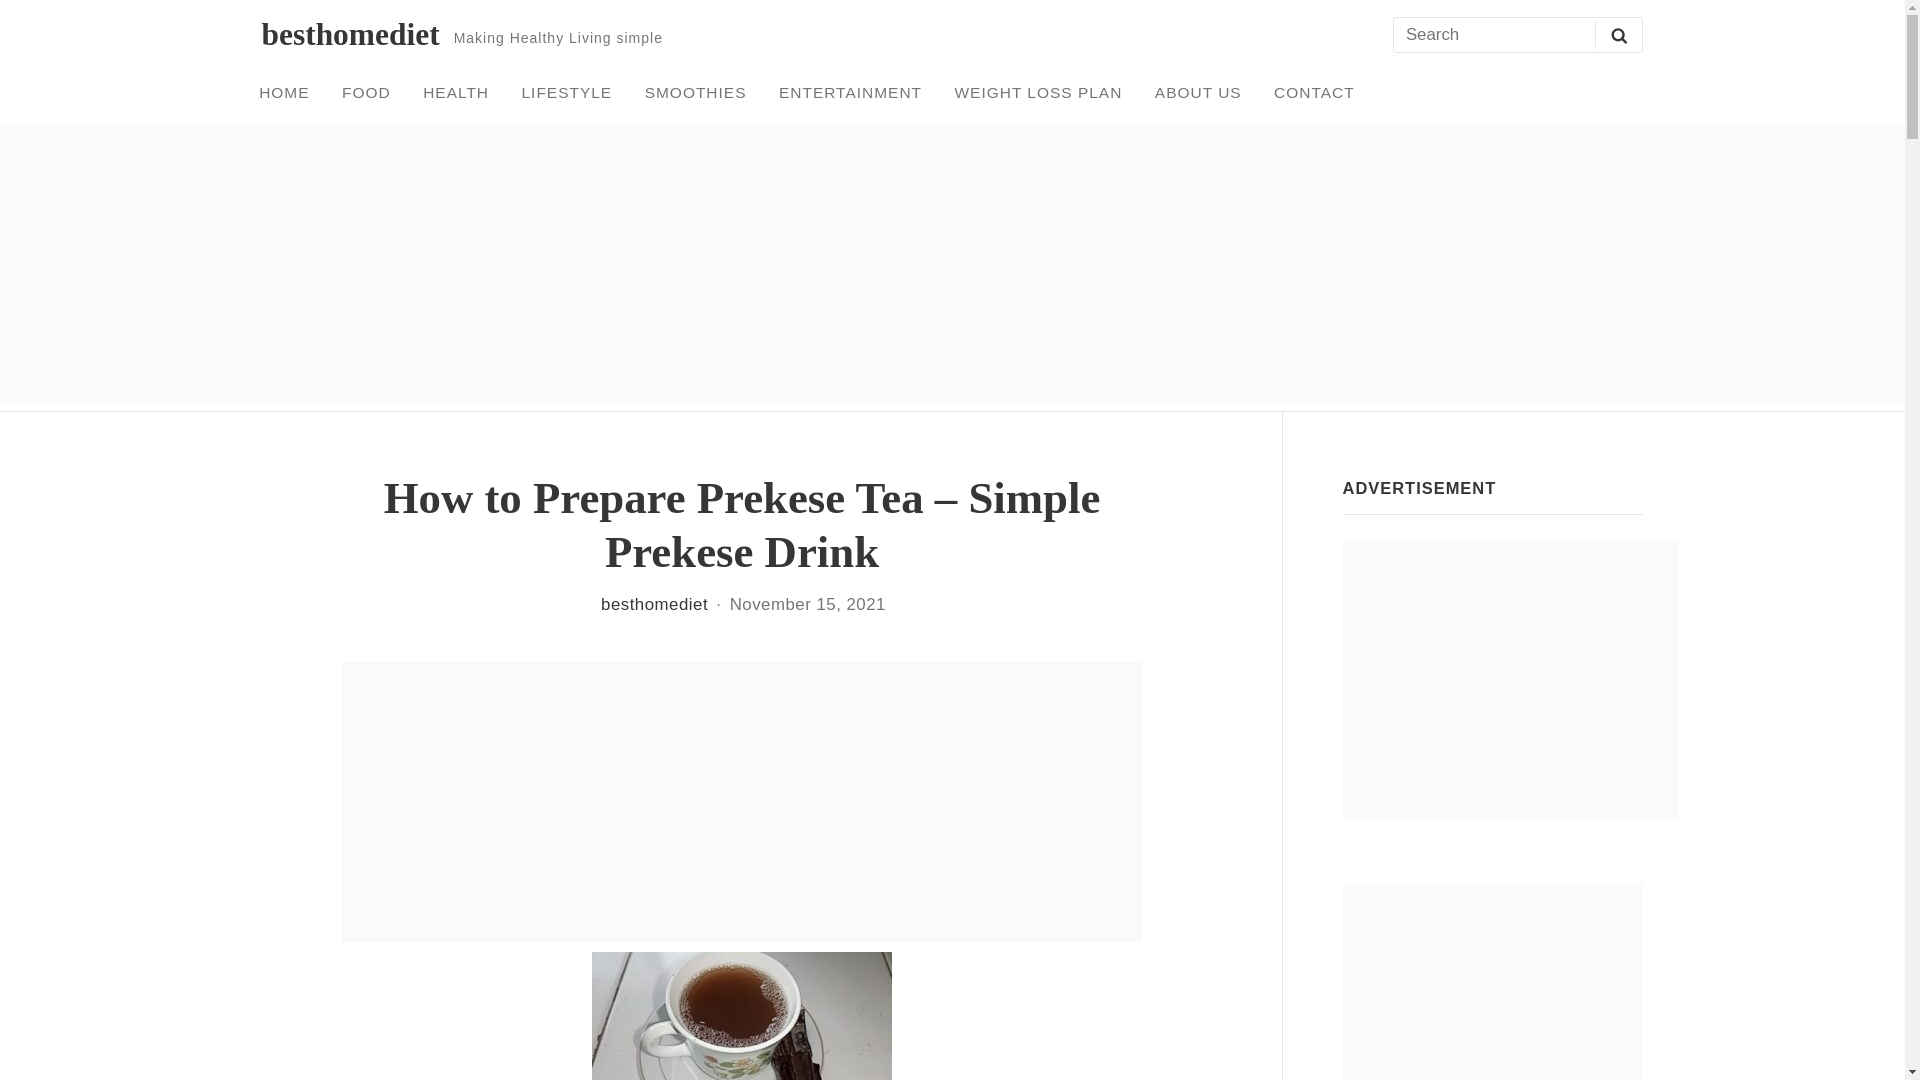 The image size is (1920, 1080). I want to click on SEARCH, so click(1618, 34).